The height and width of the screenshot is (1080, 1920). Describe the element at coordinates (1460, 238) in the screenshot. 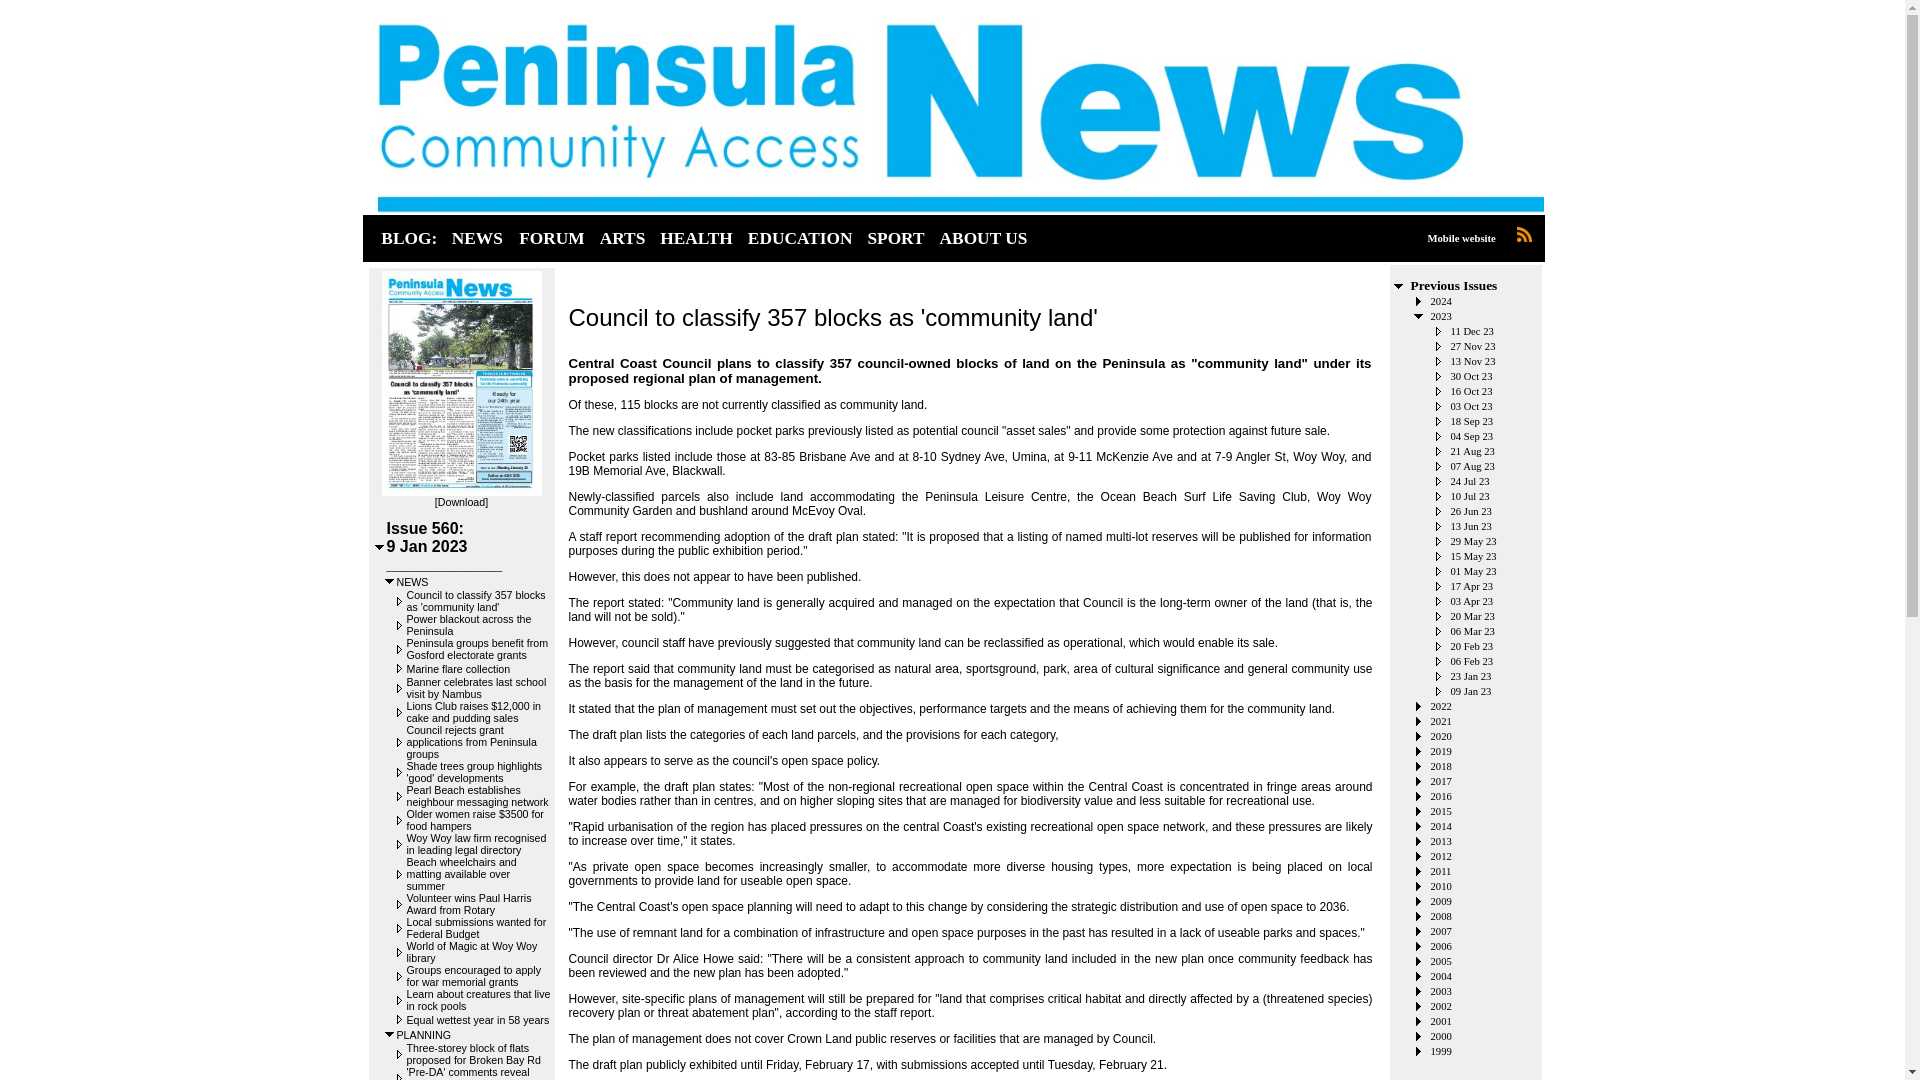

I see `Mobile website` at that location.